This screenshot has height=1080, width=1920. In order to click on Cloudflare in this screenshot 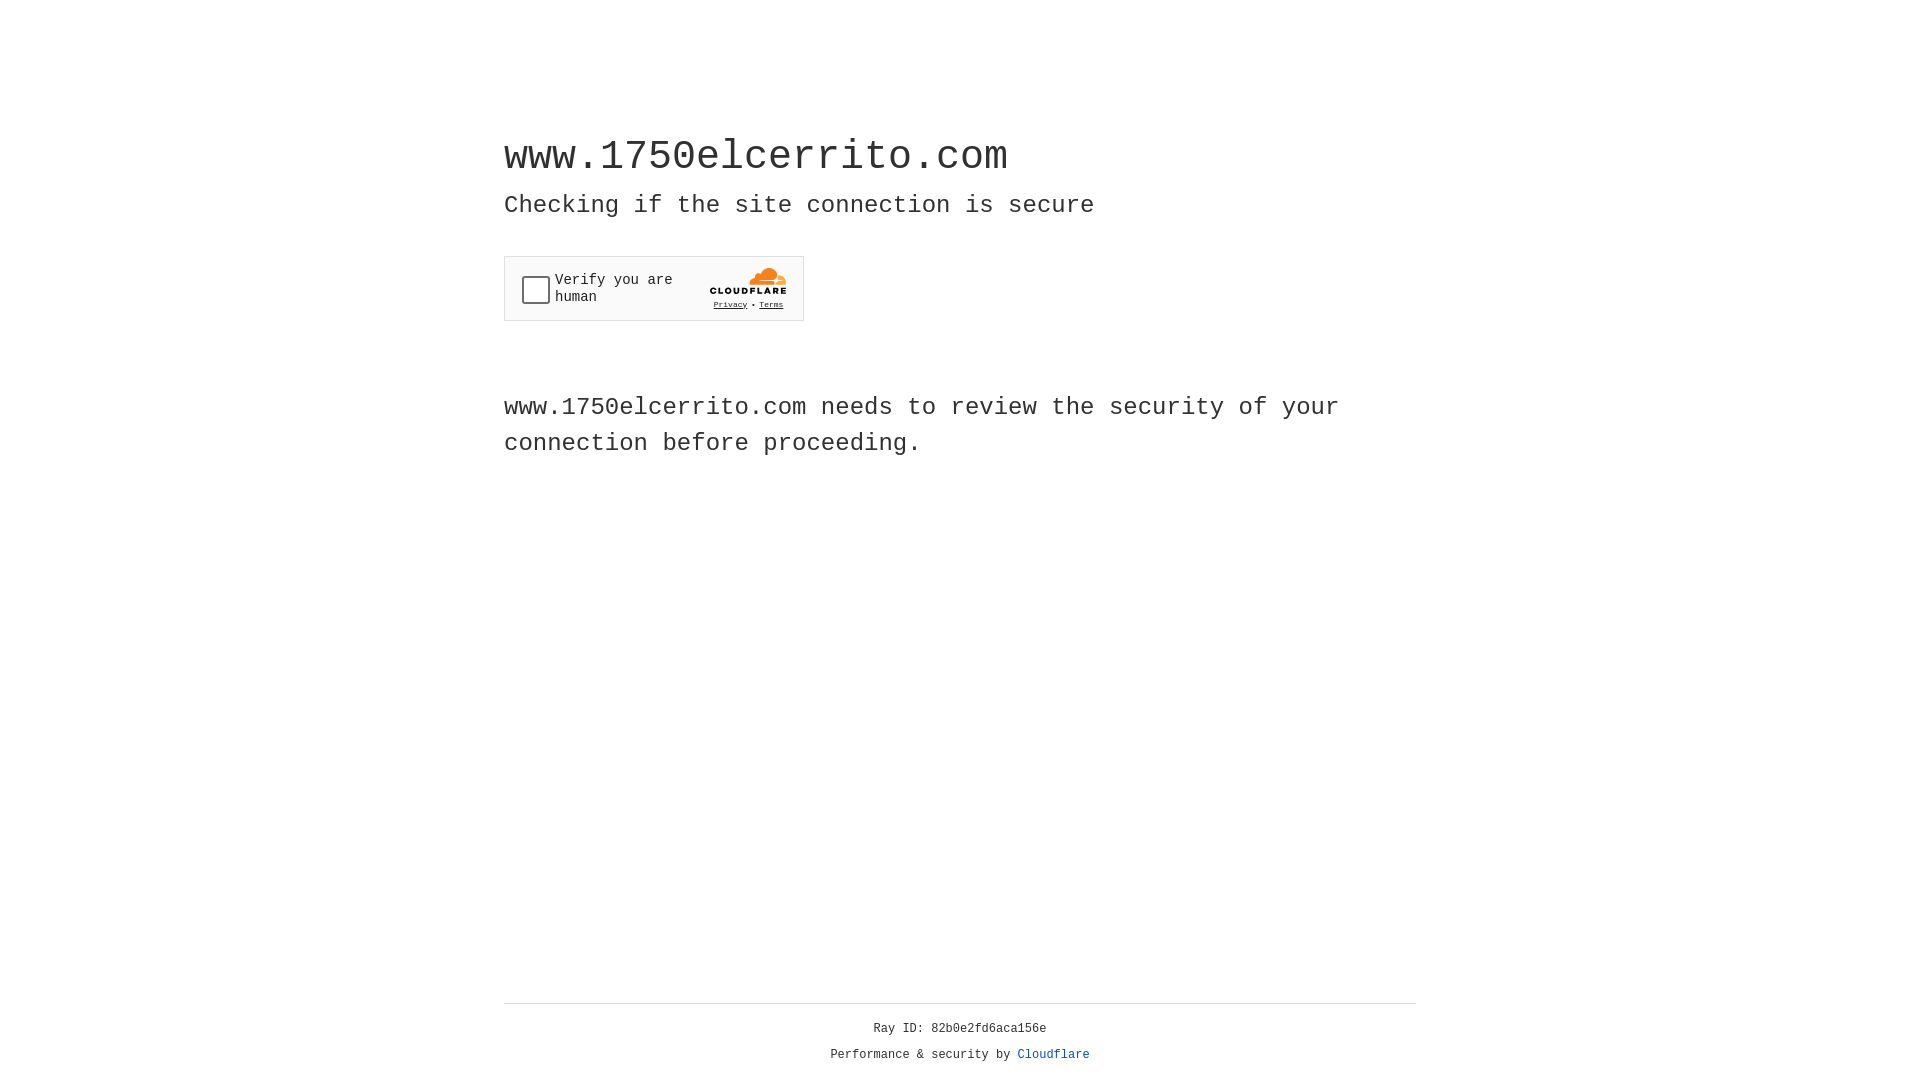, I will do `click(1054, 1055)`.